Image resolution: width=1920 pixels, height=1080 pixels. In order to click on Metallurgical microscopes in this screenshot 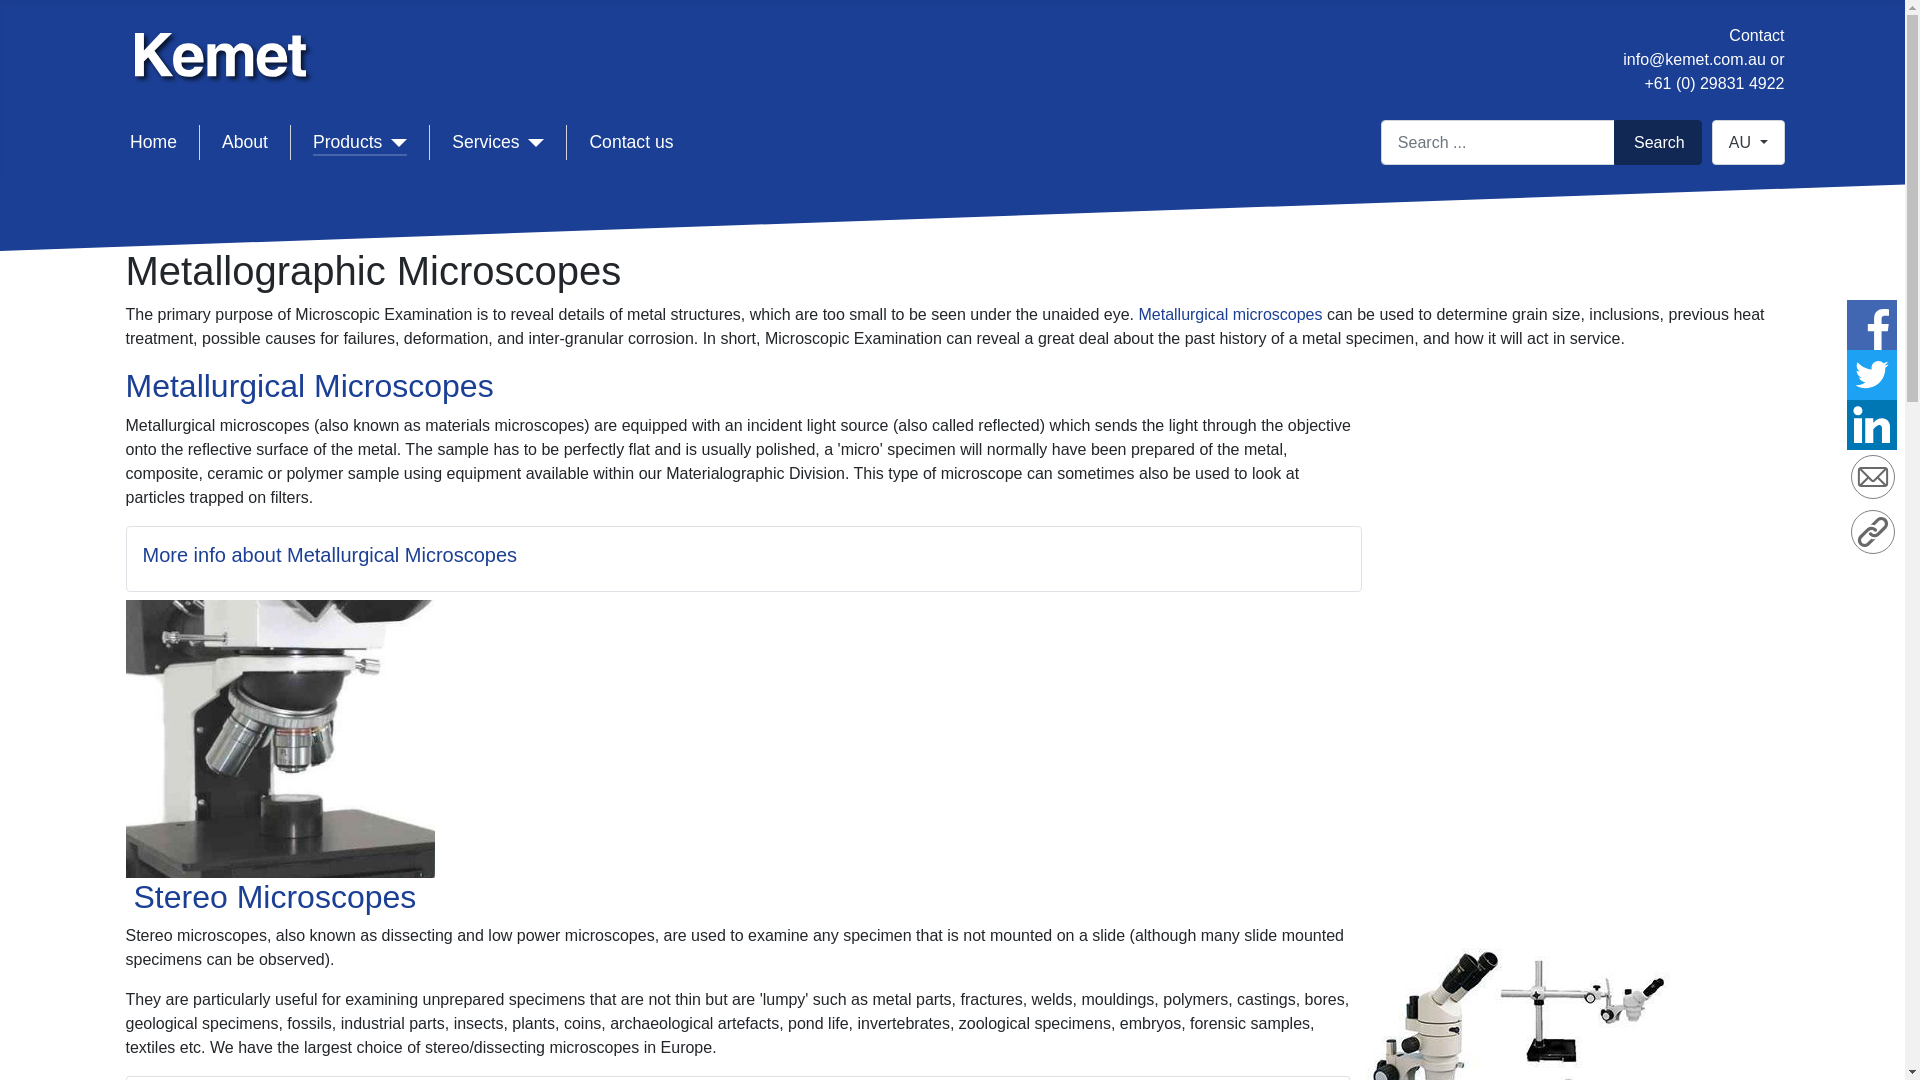, I will do `click(1230, 314)`.